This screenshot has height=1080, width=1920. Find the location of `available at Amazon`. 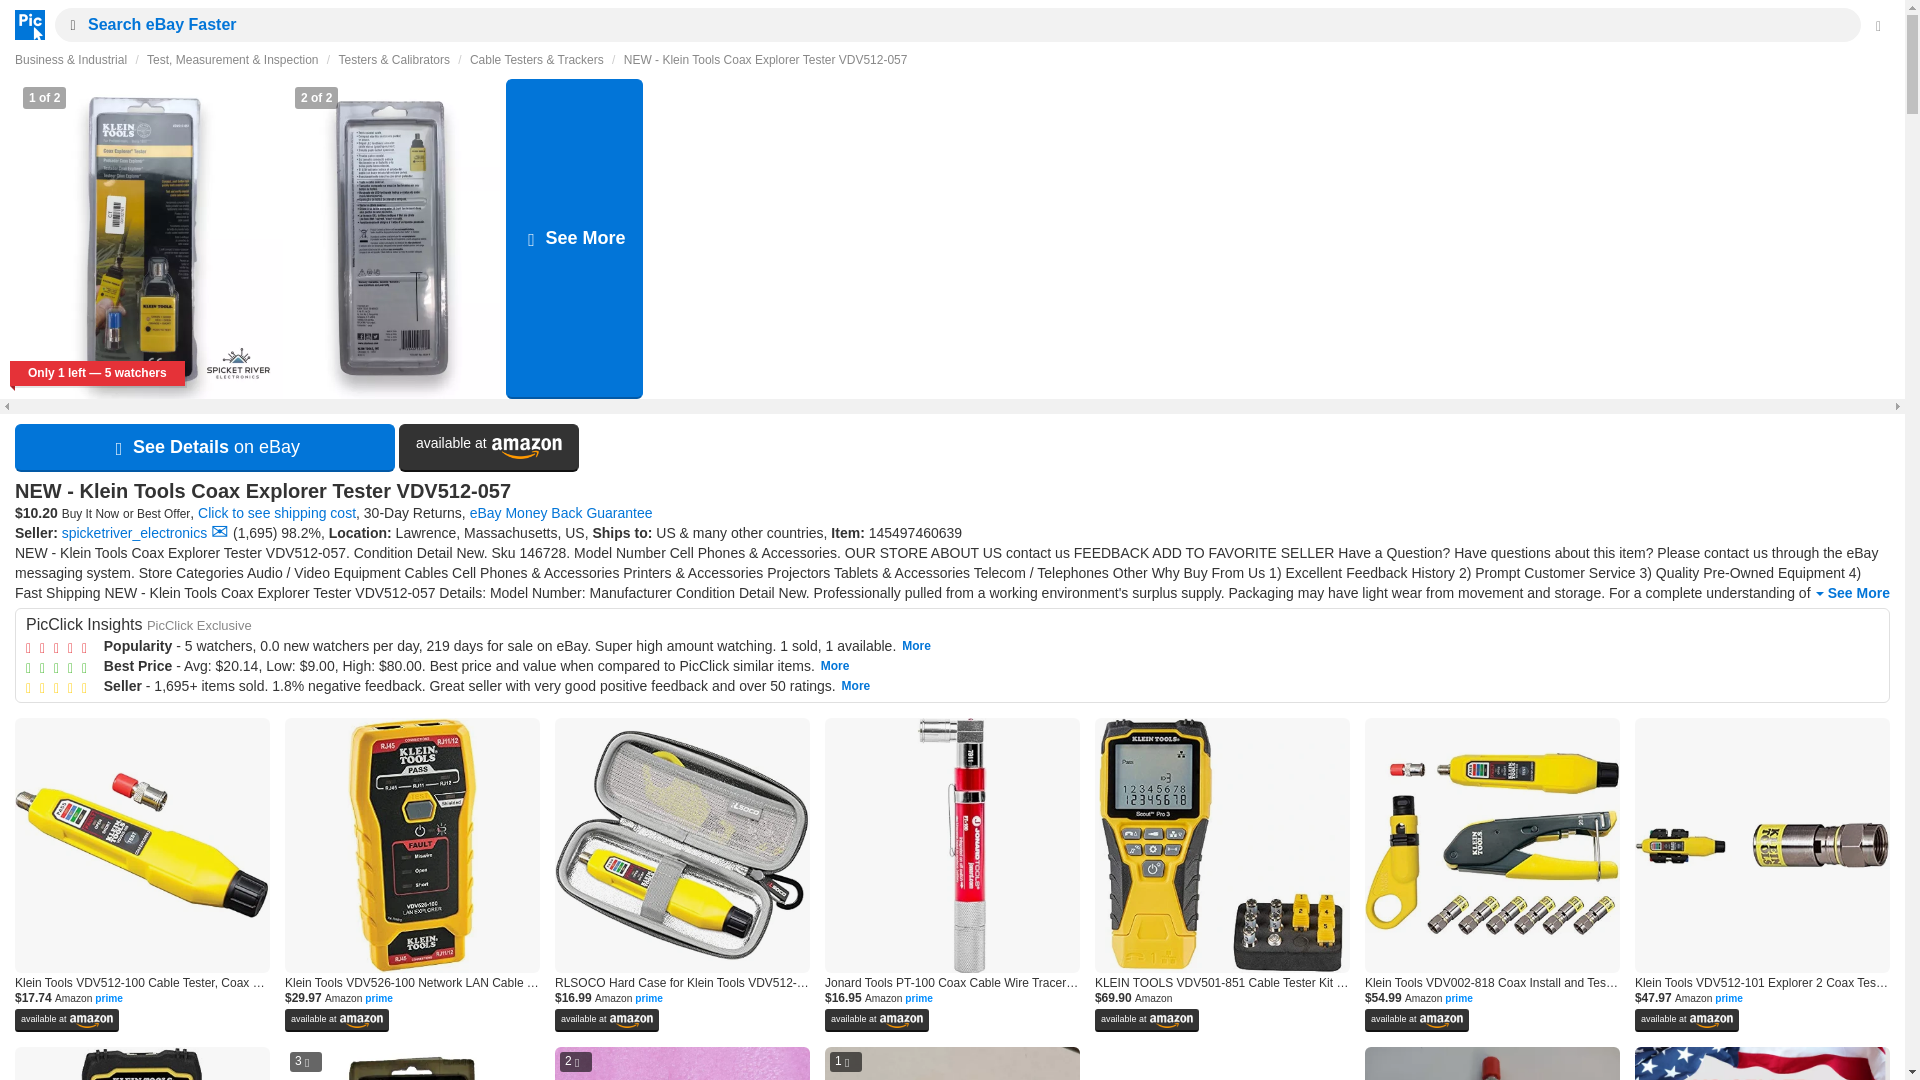

available at Amazon is located at coordinates (489, 448).